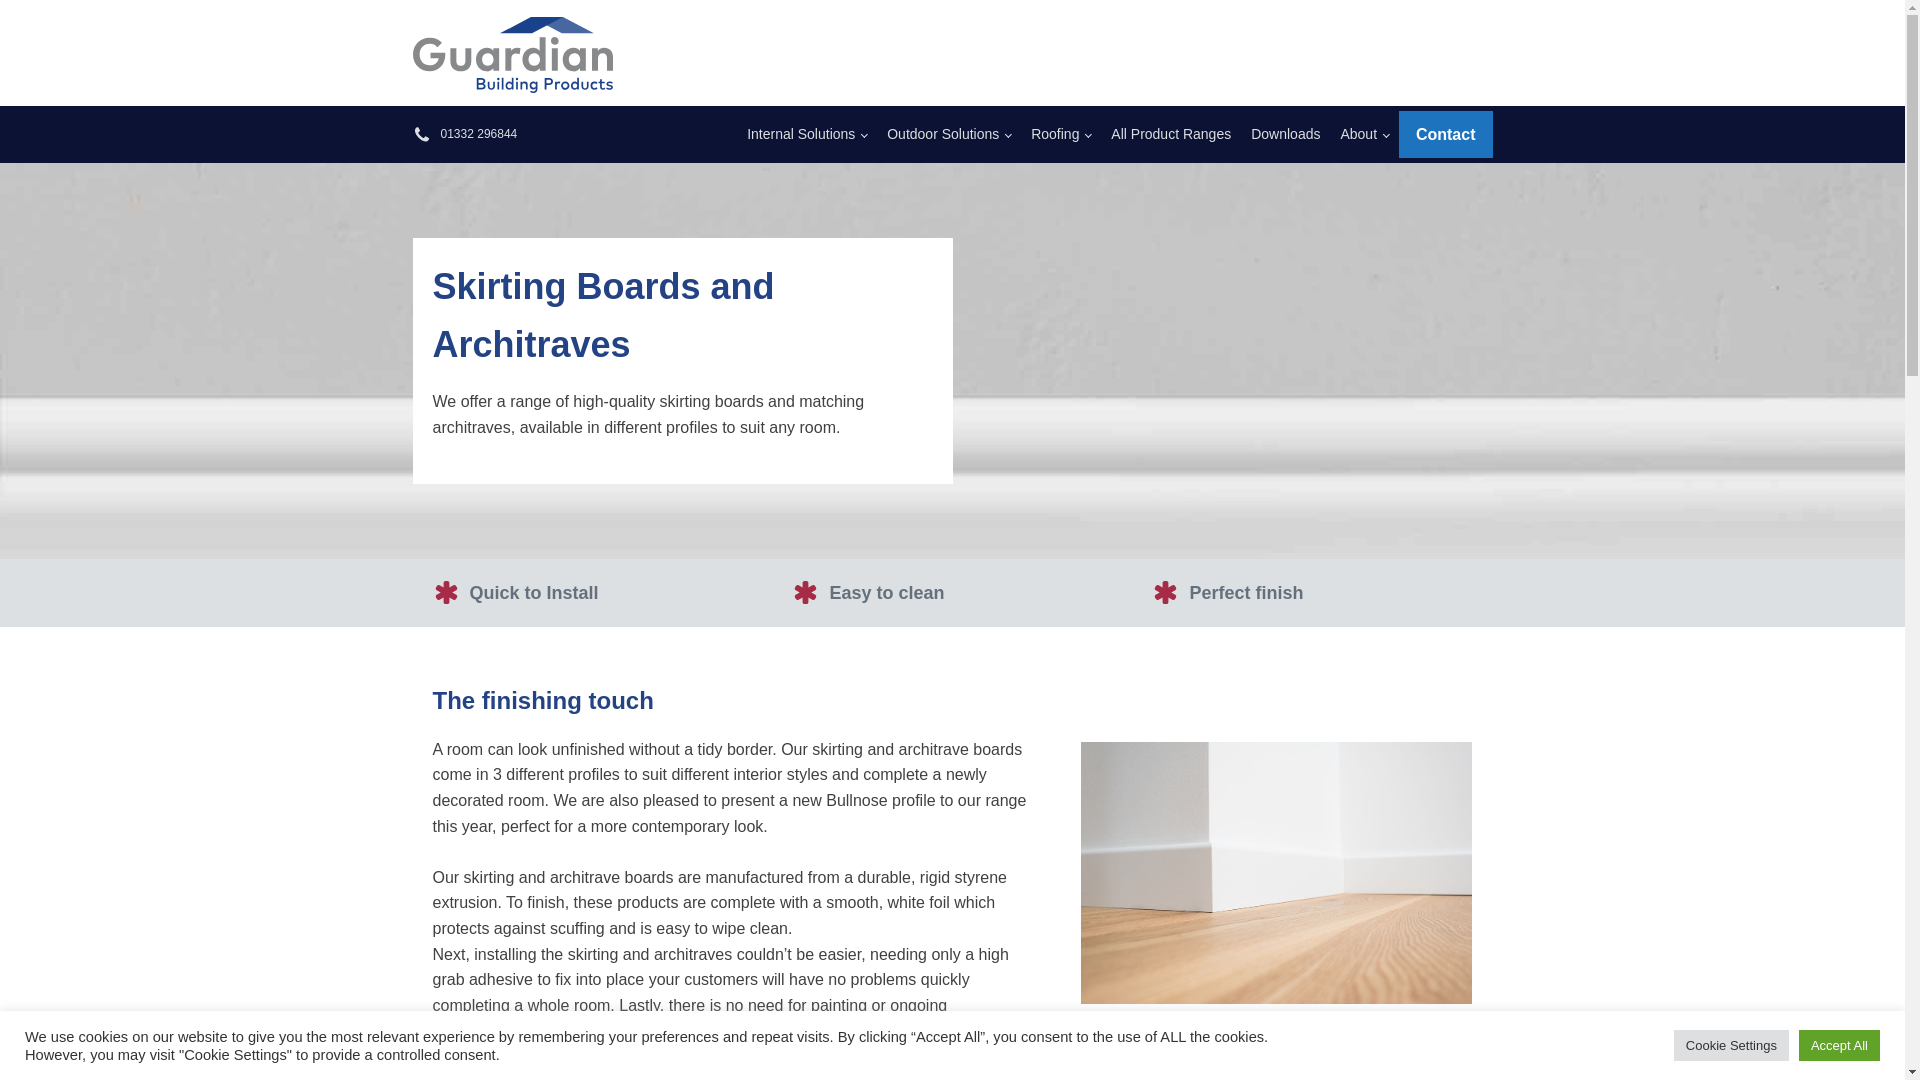 The width and height of the screenshot is (1920, 1080). Describe the element at coordinates (1275, 134) in the screenshot. I see `Downloads` at that location.